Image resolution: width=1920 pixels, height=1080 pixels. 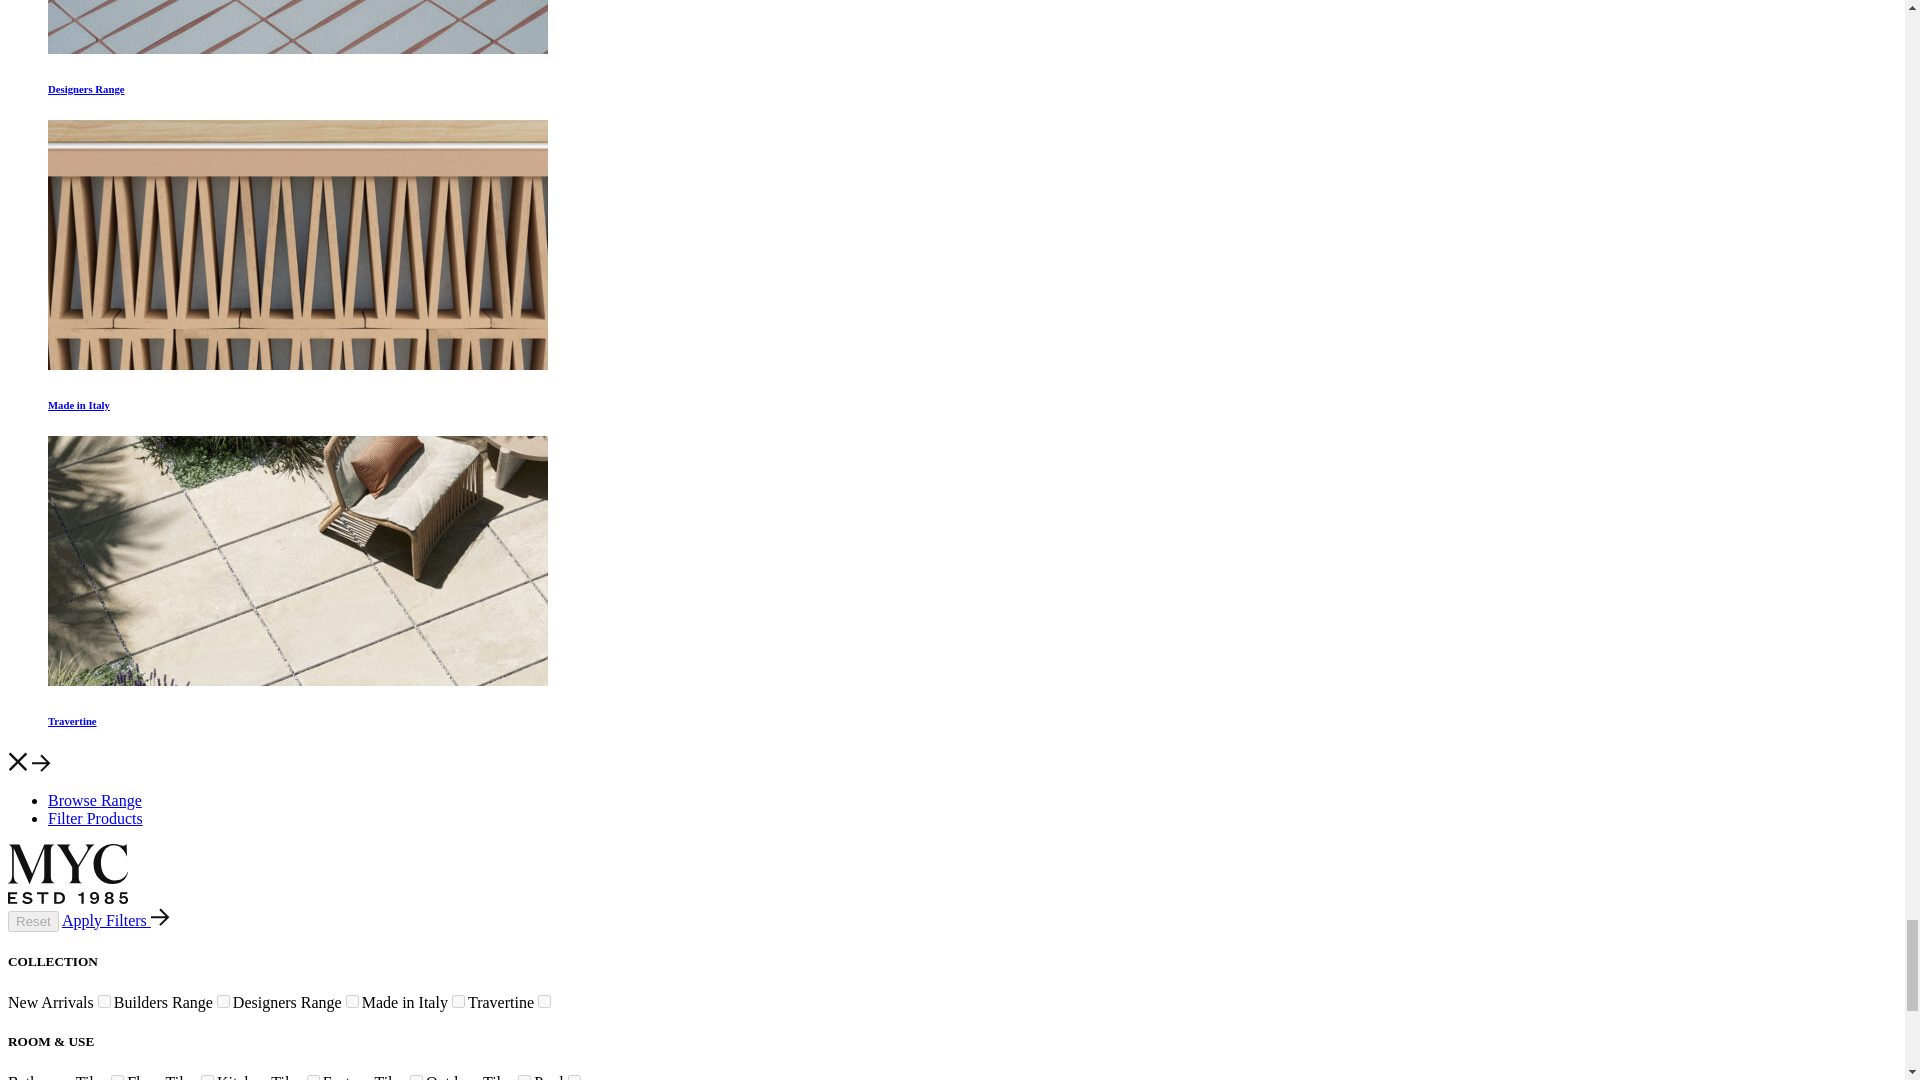 What do you see at coordinates (118, 1077) in the screenshot?
I see `149` at bounding box center [118, 1077].